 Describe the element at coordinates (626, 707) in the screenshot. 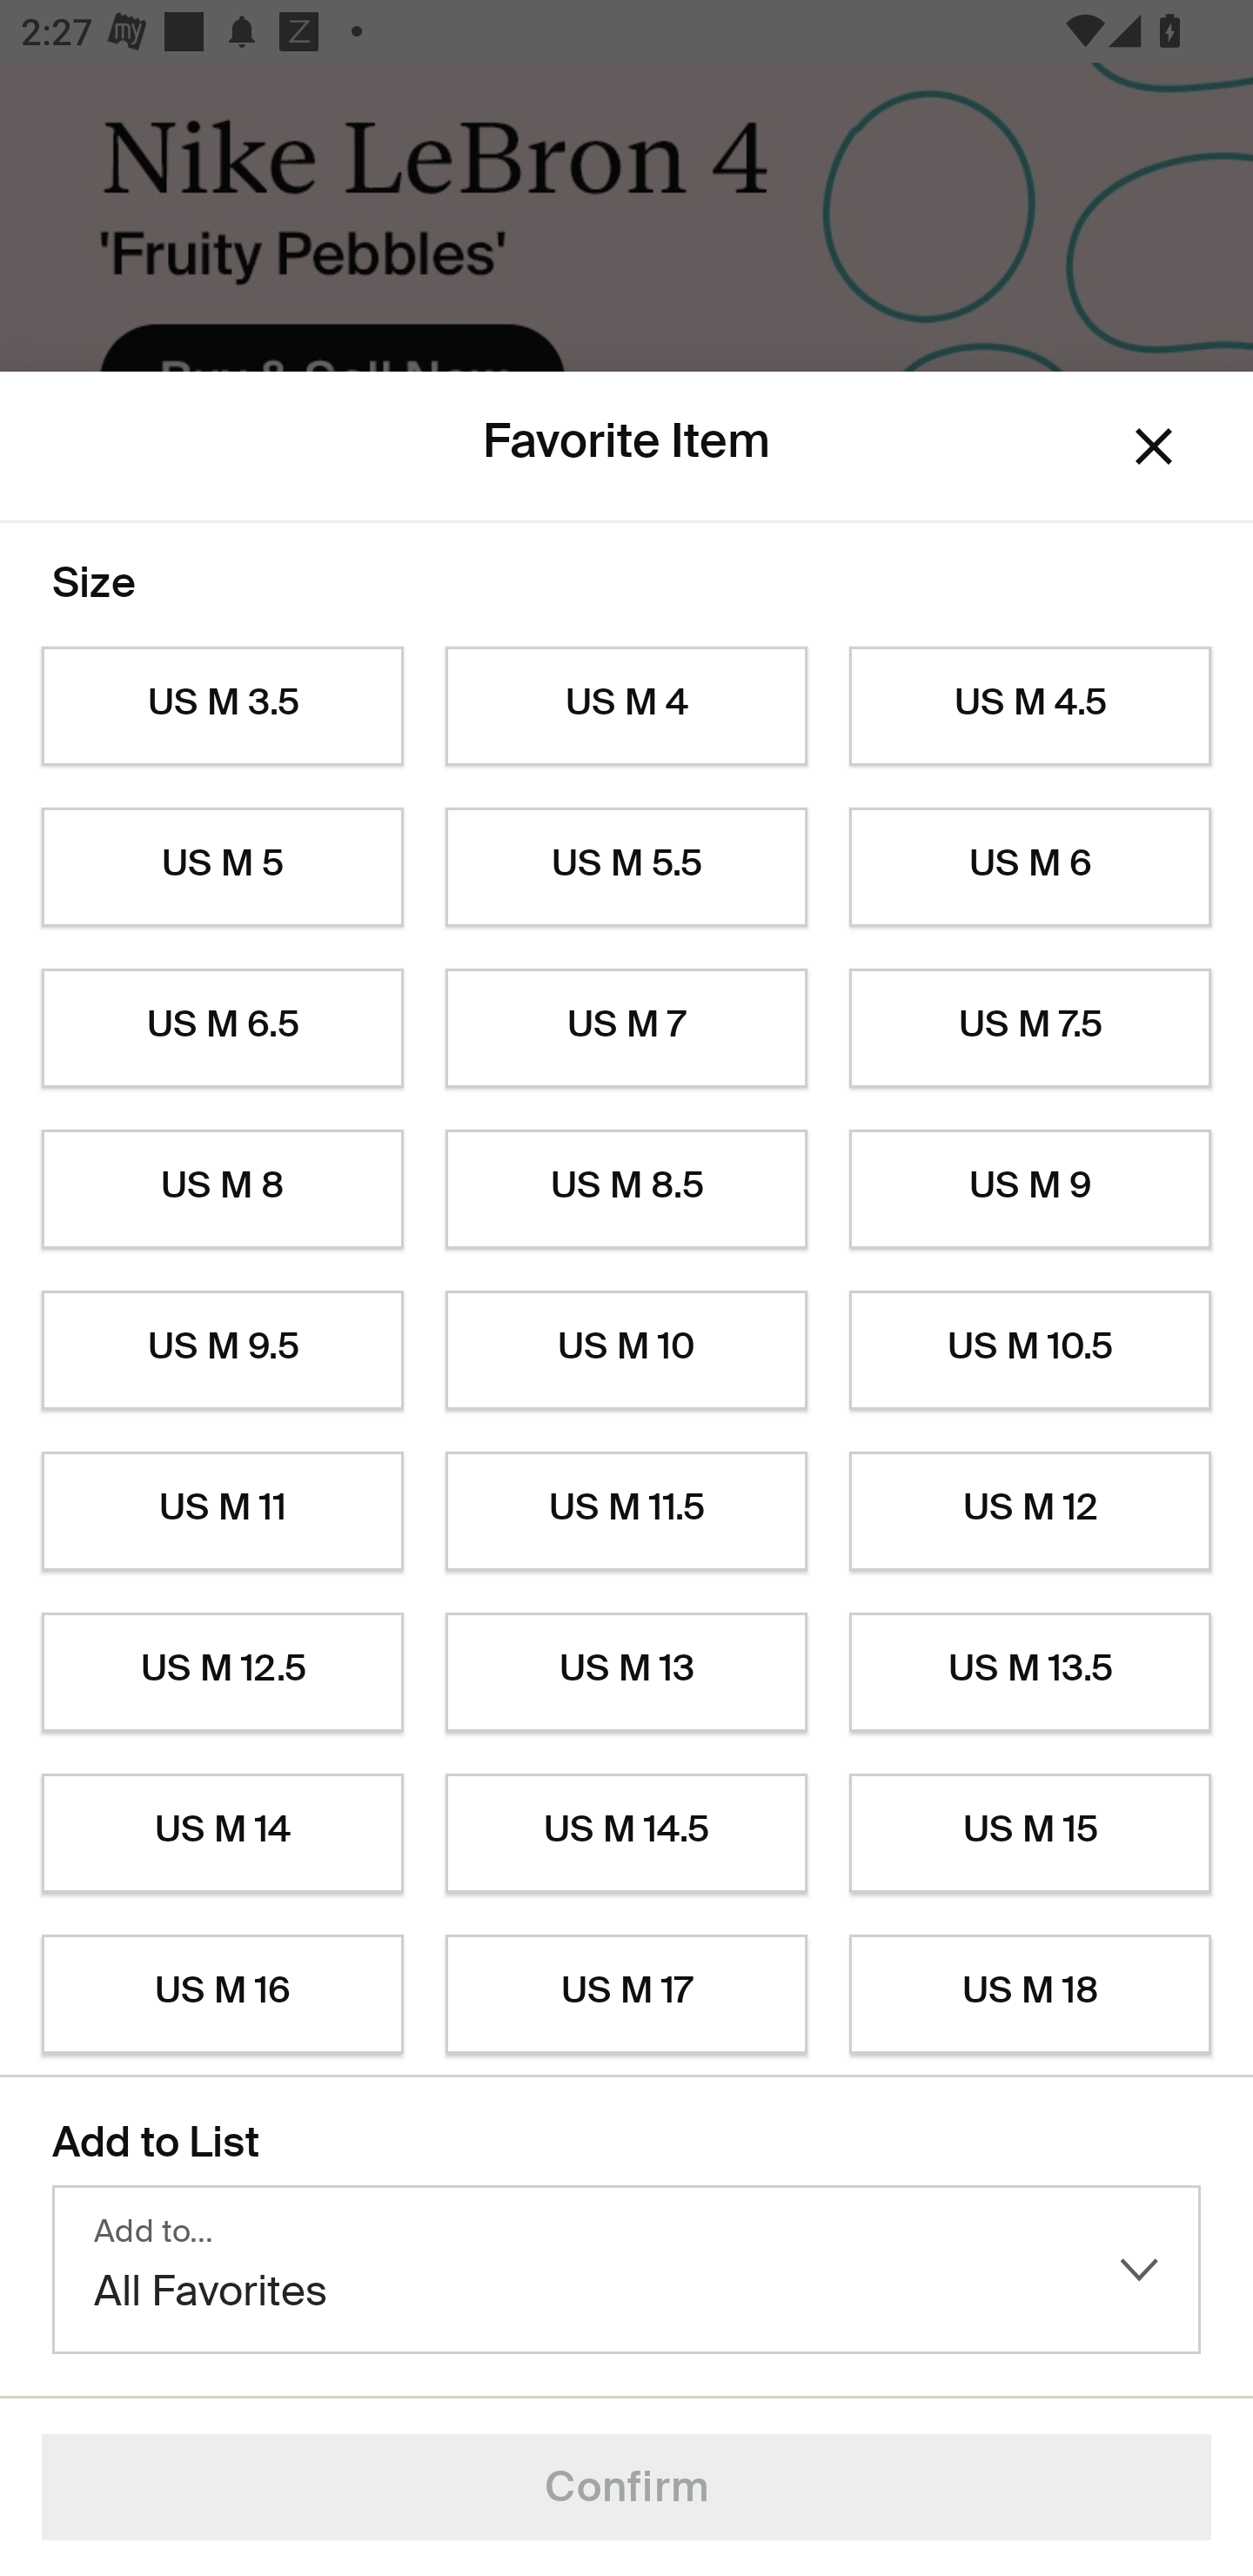

I see `US M 4` at that location.